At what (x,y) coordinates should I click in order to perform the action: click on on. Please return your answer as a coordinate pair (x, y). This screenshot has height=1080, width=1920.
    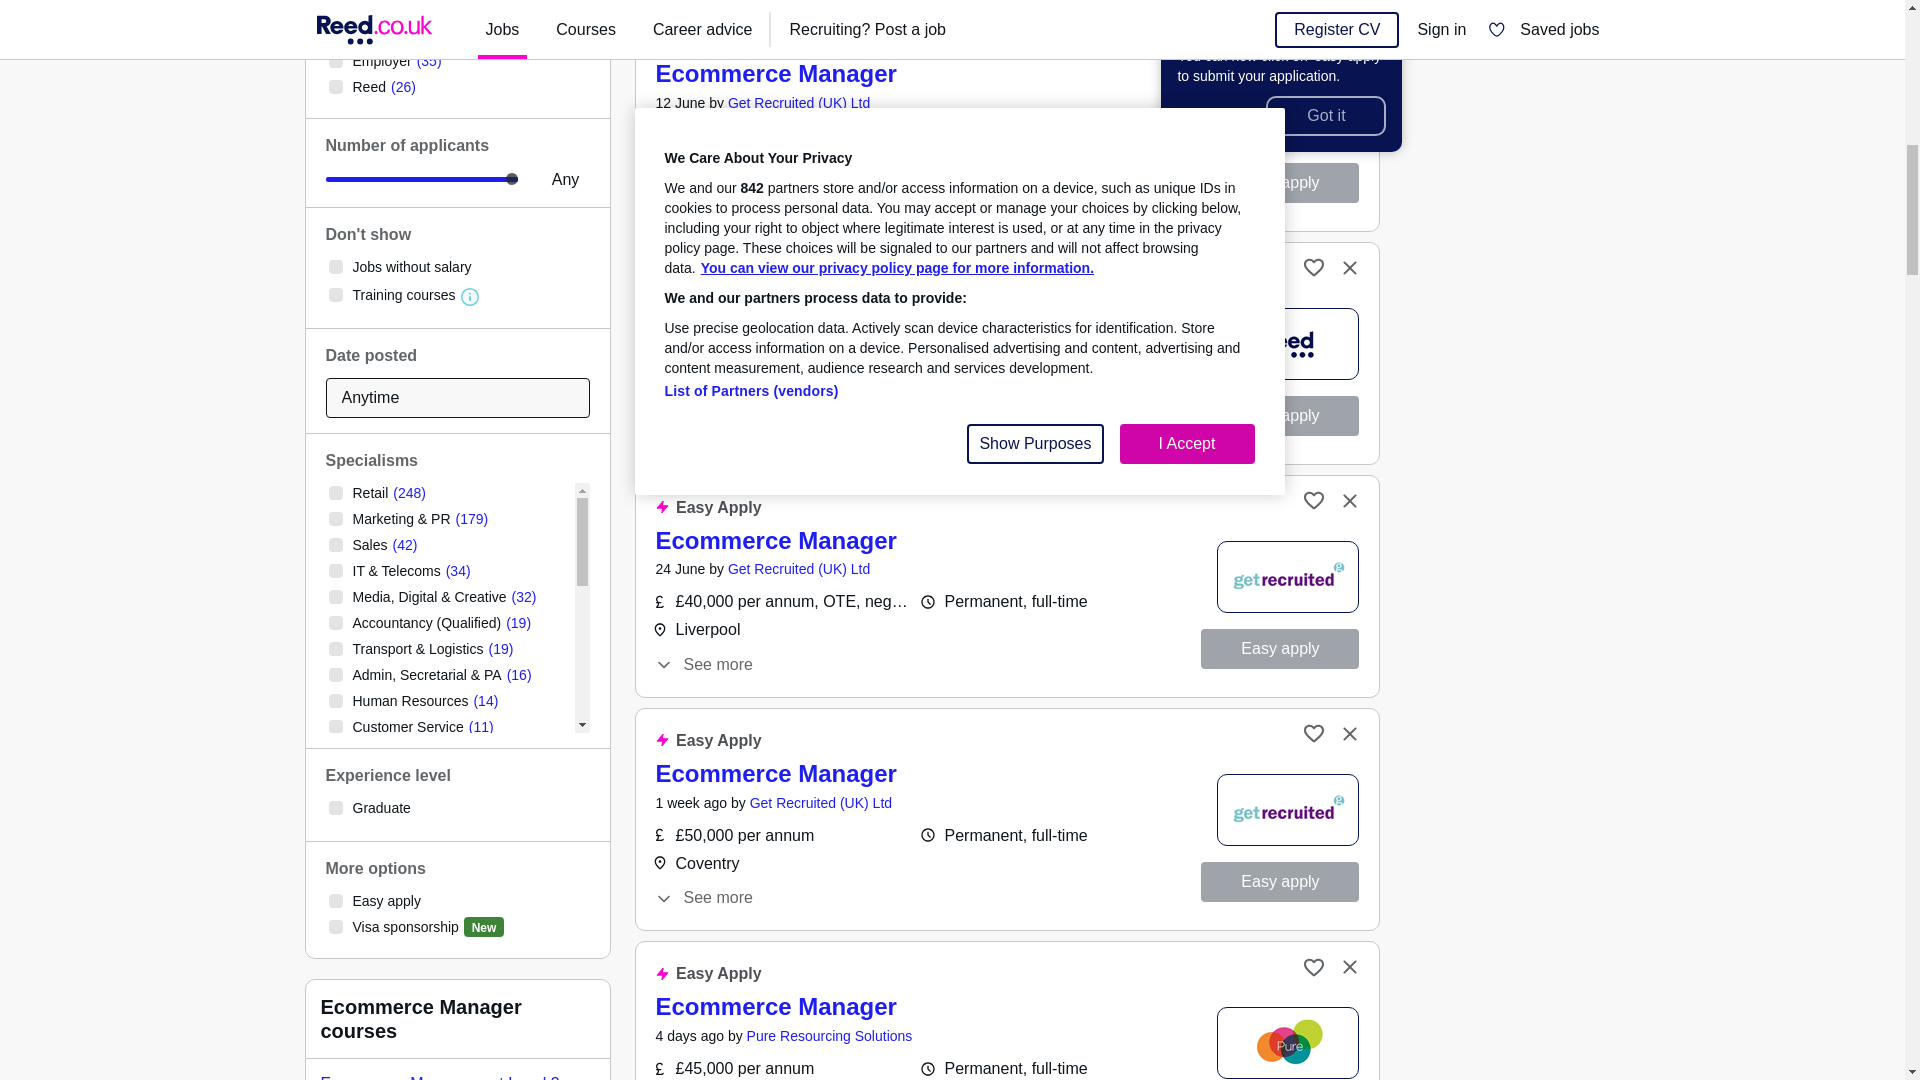
    Looking at the image, I should click on (334, 622).